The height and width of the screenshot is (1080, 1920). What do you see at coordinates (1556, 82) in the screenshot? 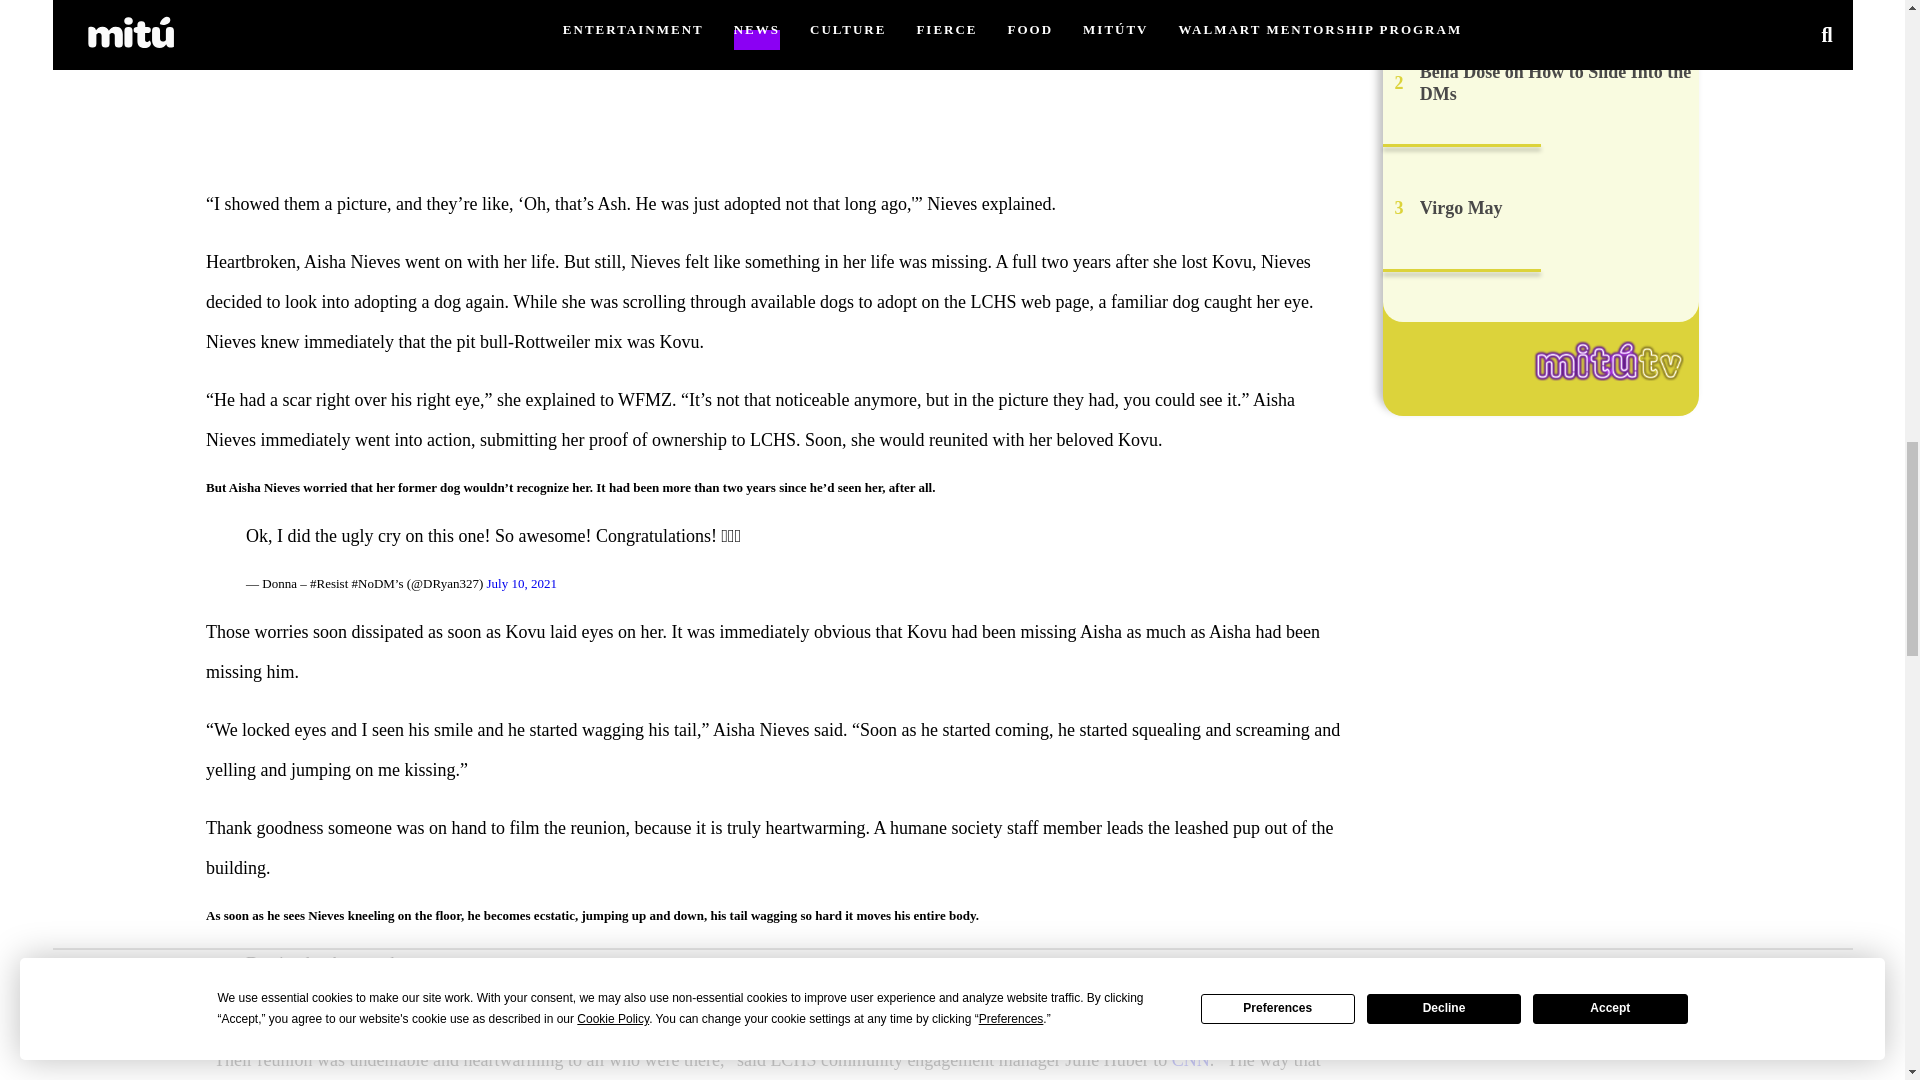
I see `Bella Dose on How to Slide Into the DMs` at bounding box center [1556, 82].